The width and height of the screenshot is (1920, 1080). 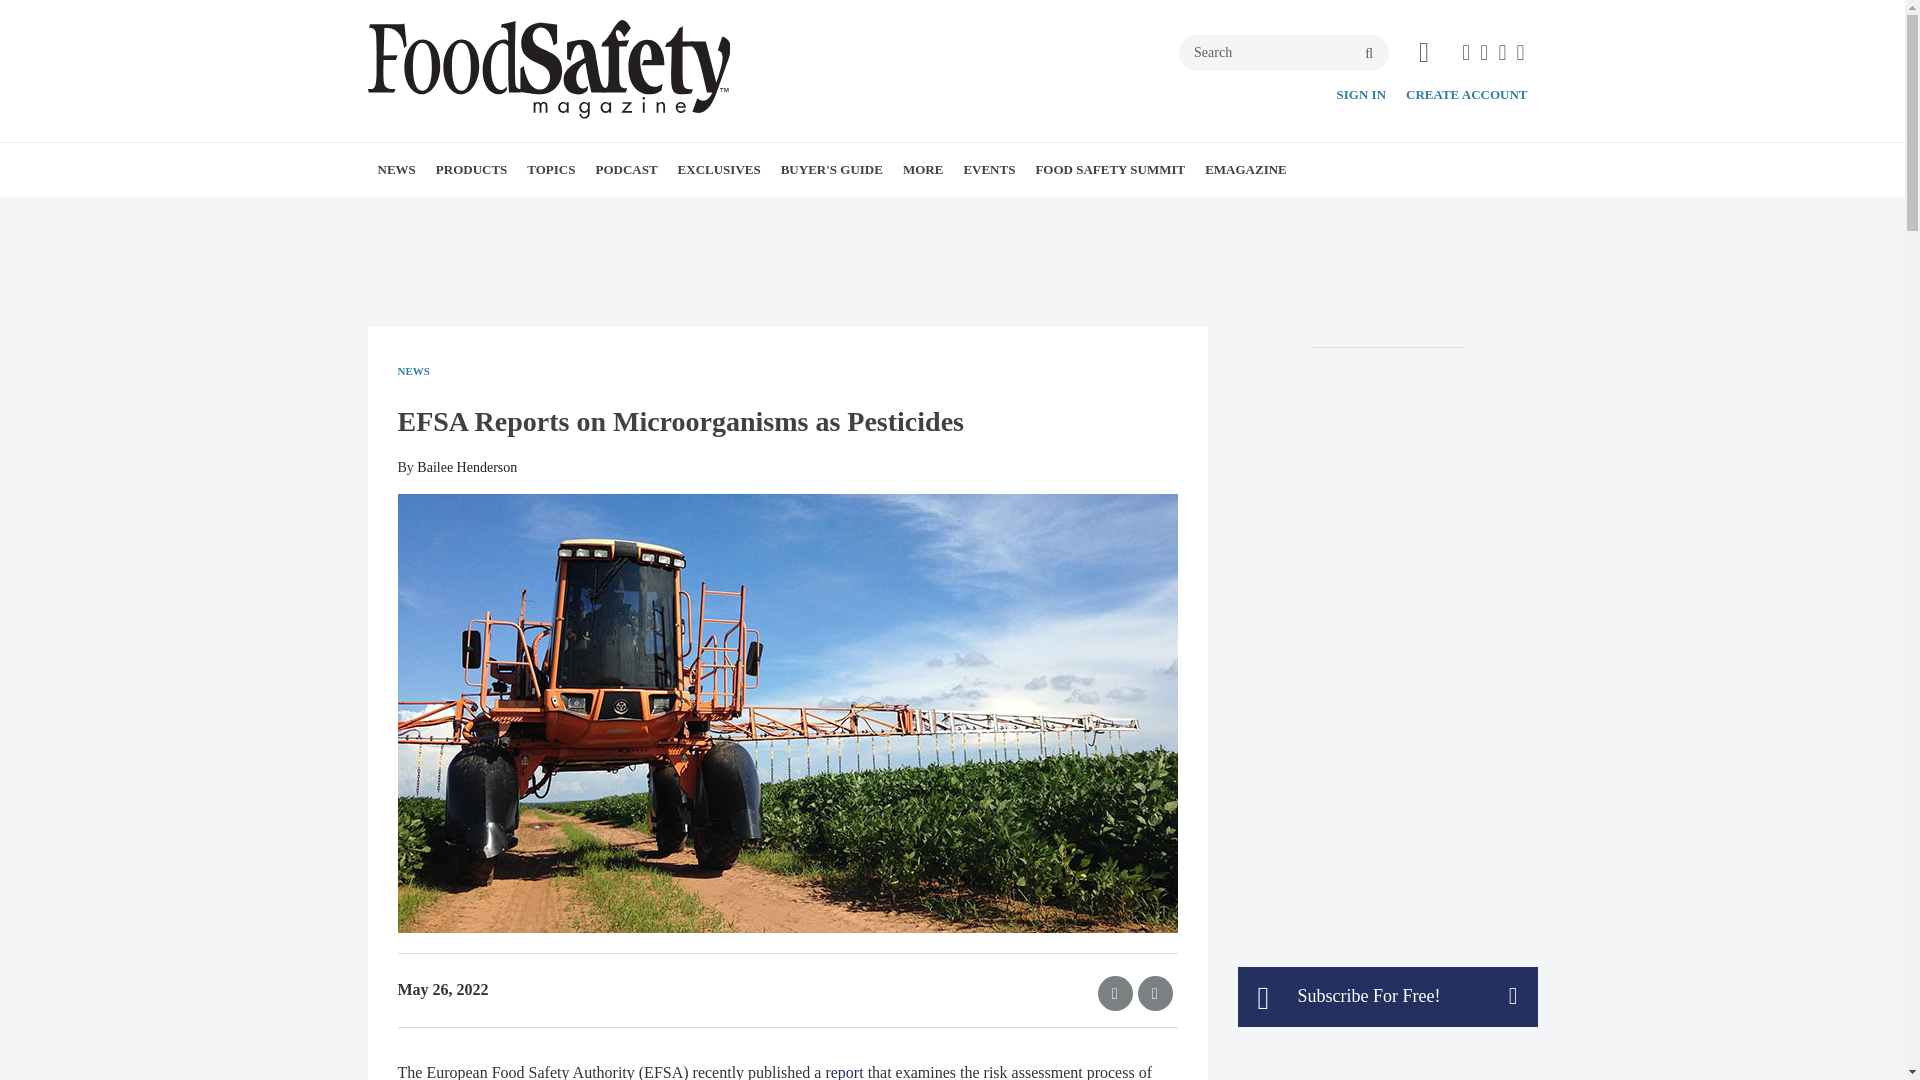 I want to click on CREATE ACCOUNT, so click(x=1466, y=94).